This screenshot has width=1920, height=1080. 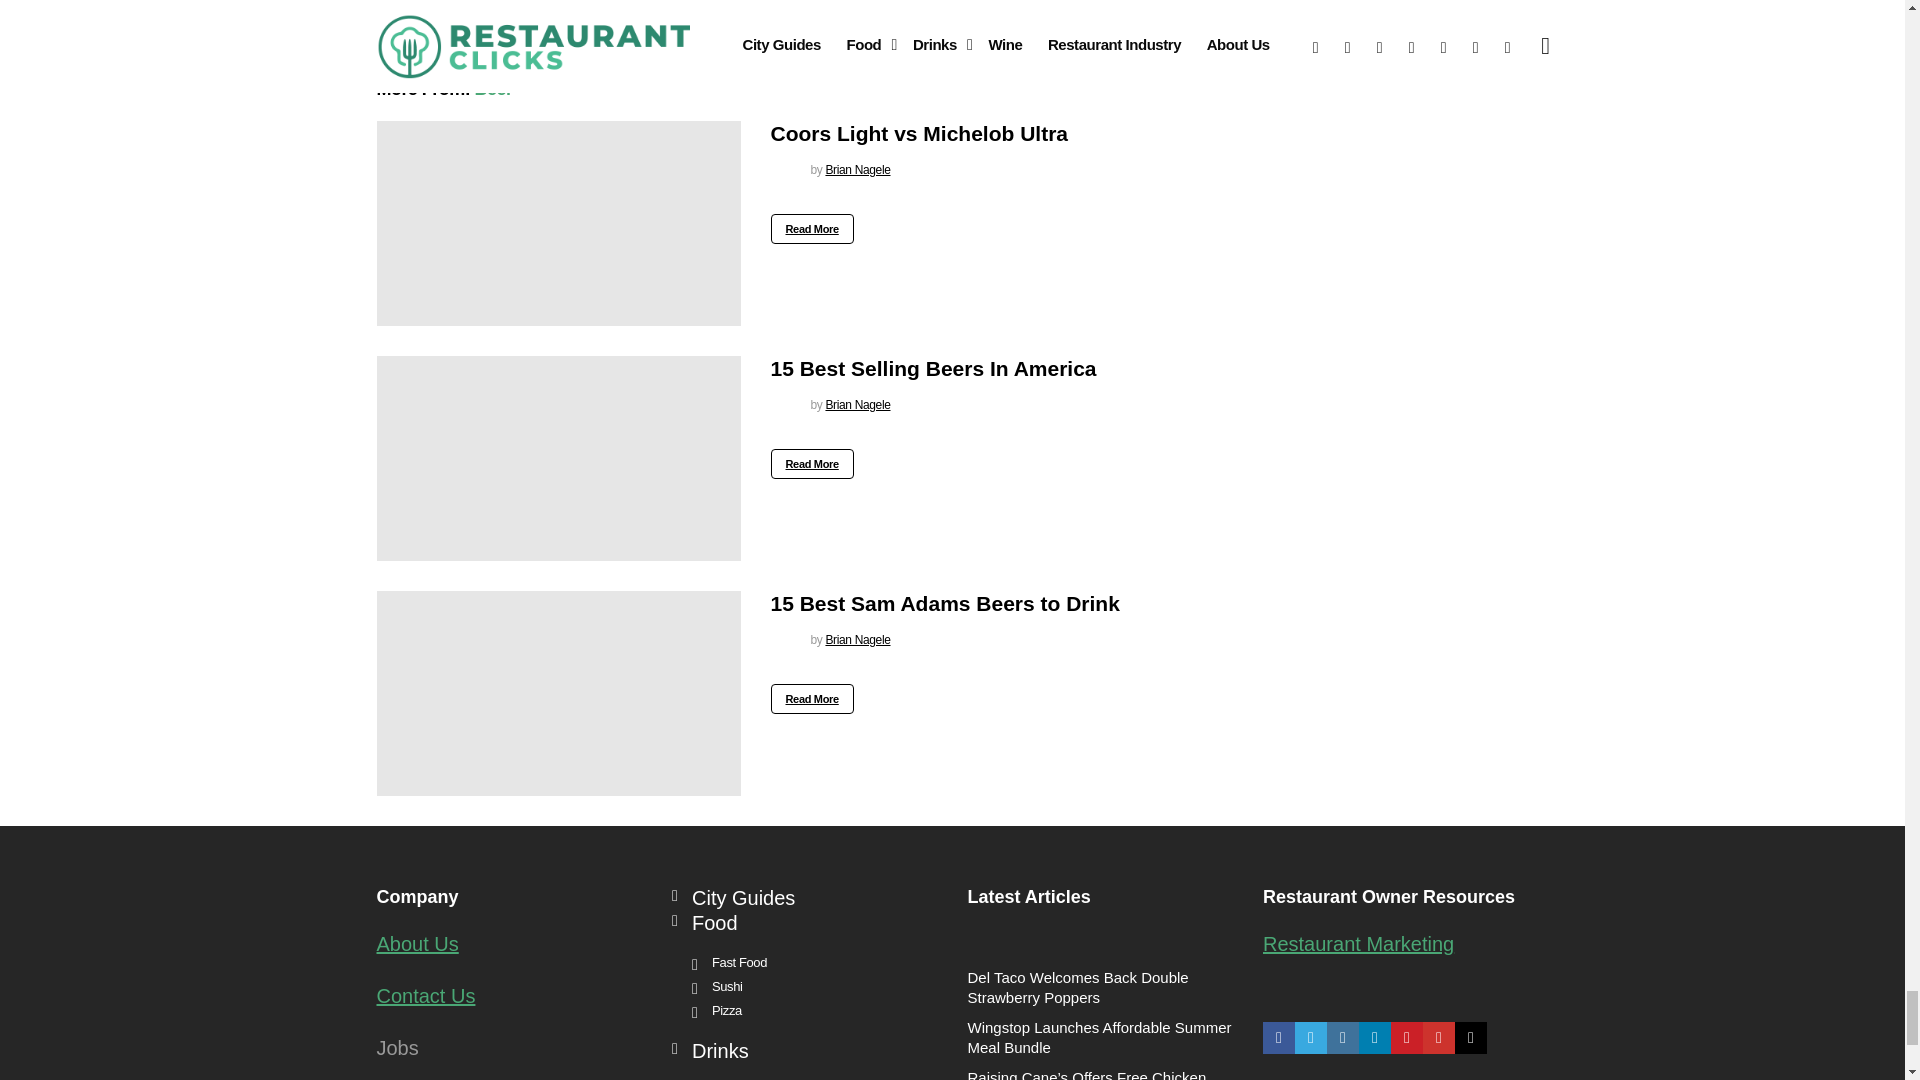 I want to click on Coors Light vs Michelob Ultra, so click(x=558, y=223).